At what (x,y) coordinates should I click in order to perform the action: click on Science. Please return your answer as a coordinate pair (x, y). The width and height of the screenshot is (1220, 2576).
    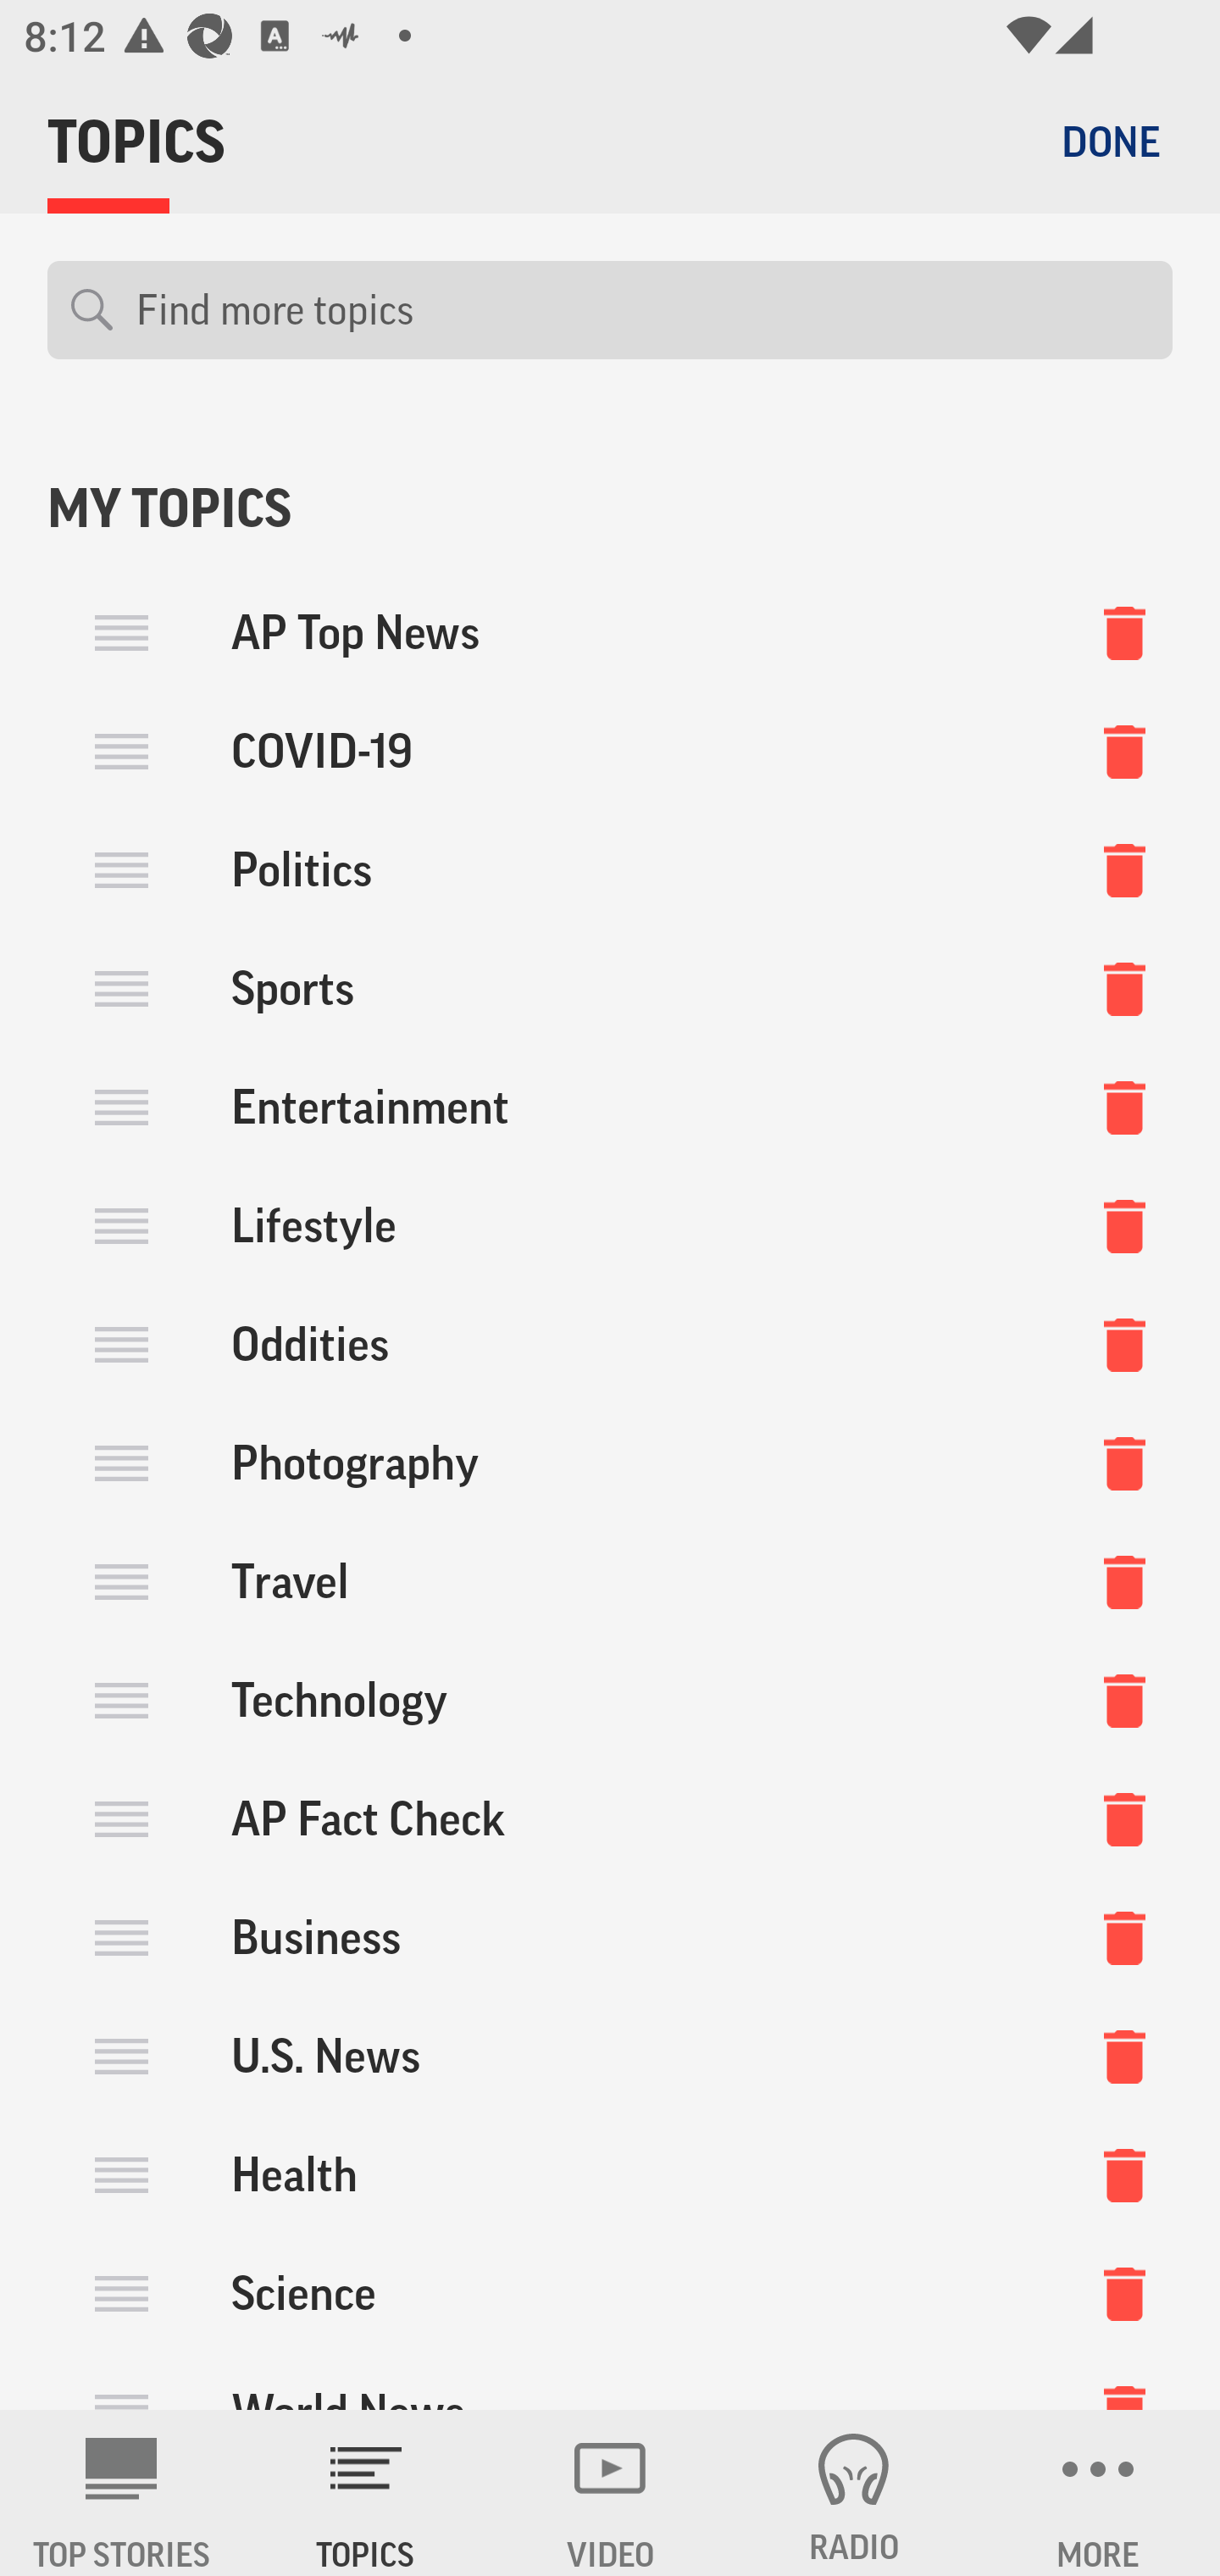
    Looking at the image, I should click on (610, 2292).